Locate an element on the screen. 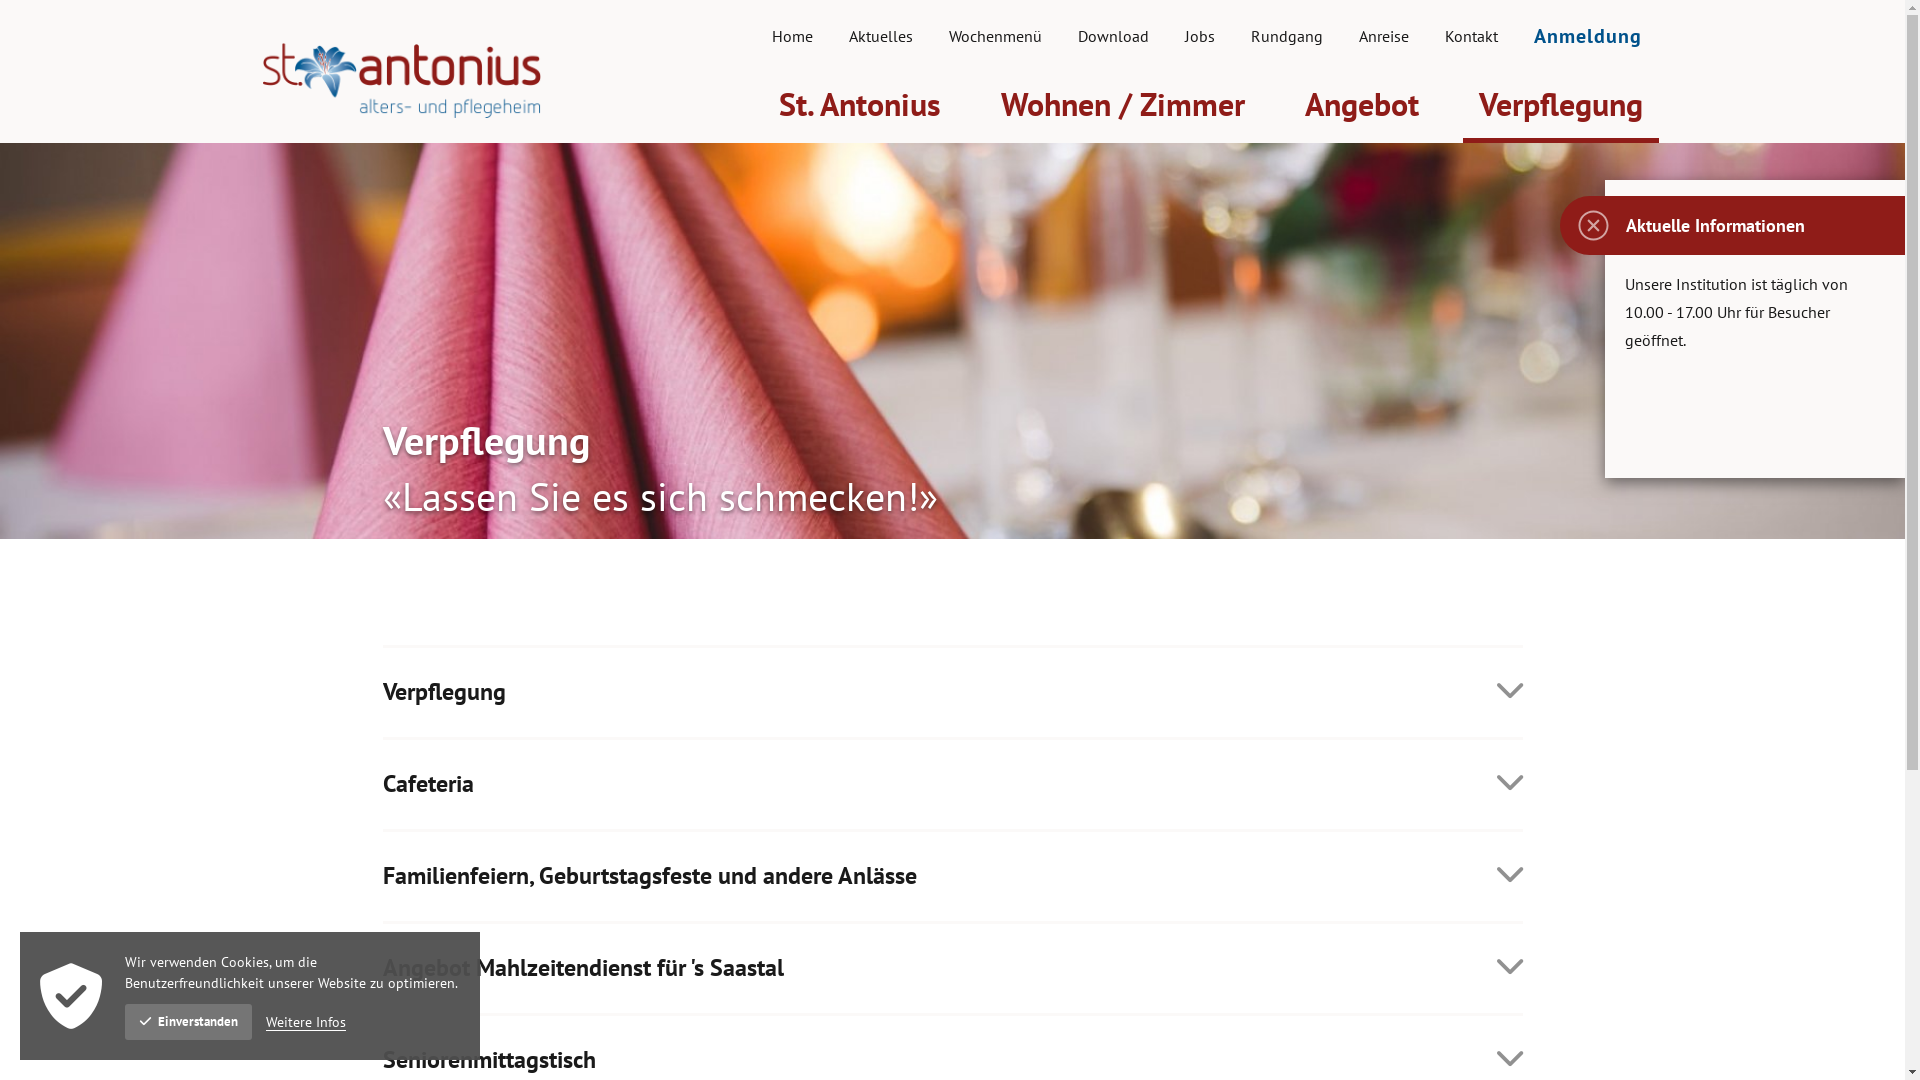 Image resolution: width=1920 pixels, height=1080 pixels. Kontakt is located at coordinates (1472, 36).